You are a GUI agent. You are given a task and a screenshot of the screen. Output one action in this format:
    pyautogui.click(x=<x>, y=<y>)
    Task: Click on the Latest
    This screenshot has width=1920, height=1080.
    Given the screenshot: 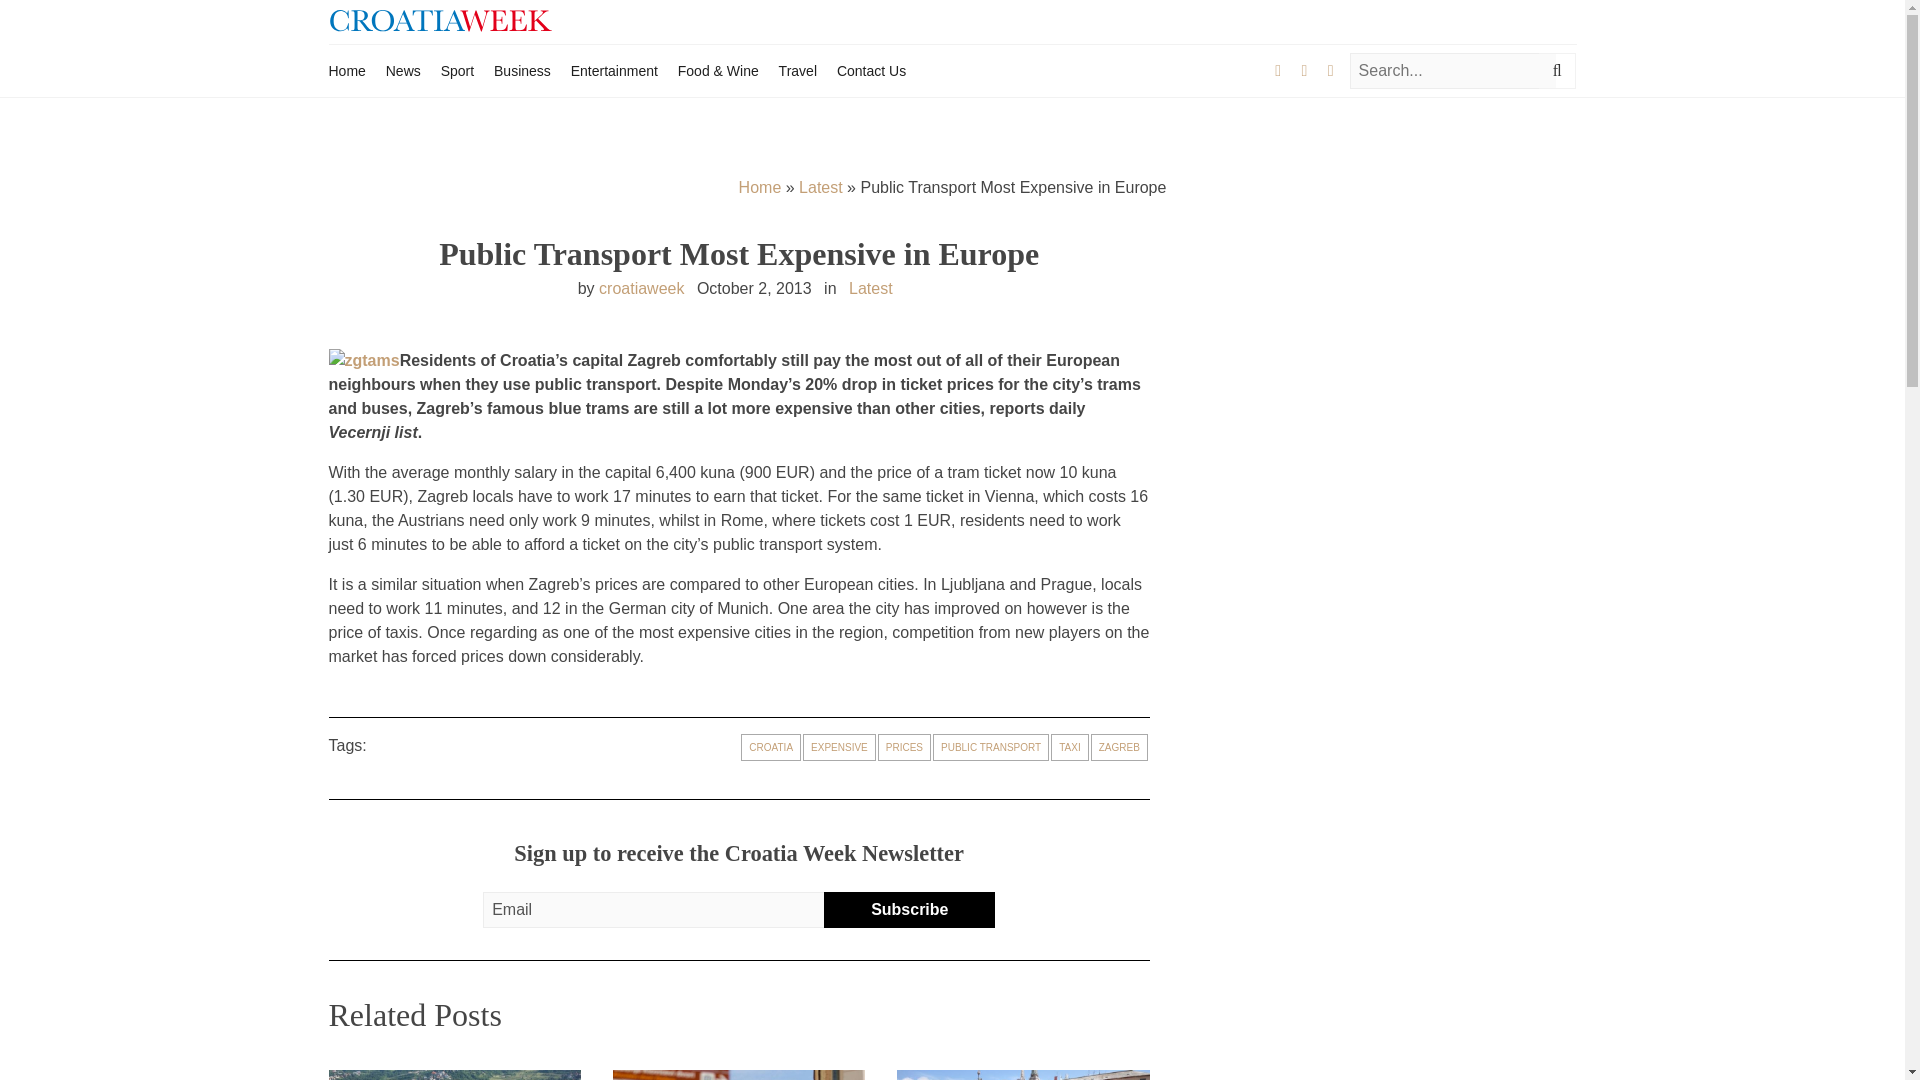 What is the action you would take?
    pyautogui.click(x=820, y=187)
    